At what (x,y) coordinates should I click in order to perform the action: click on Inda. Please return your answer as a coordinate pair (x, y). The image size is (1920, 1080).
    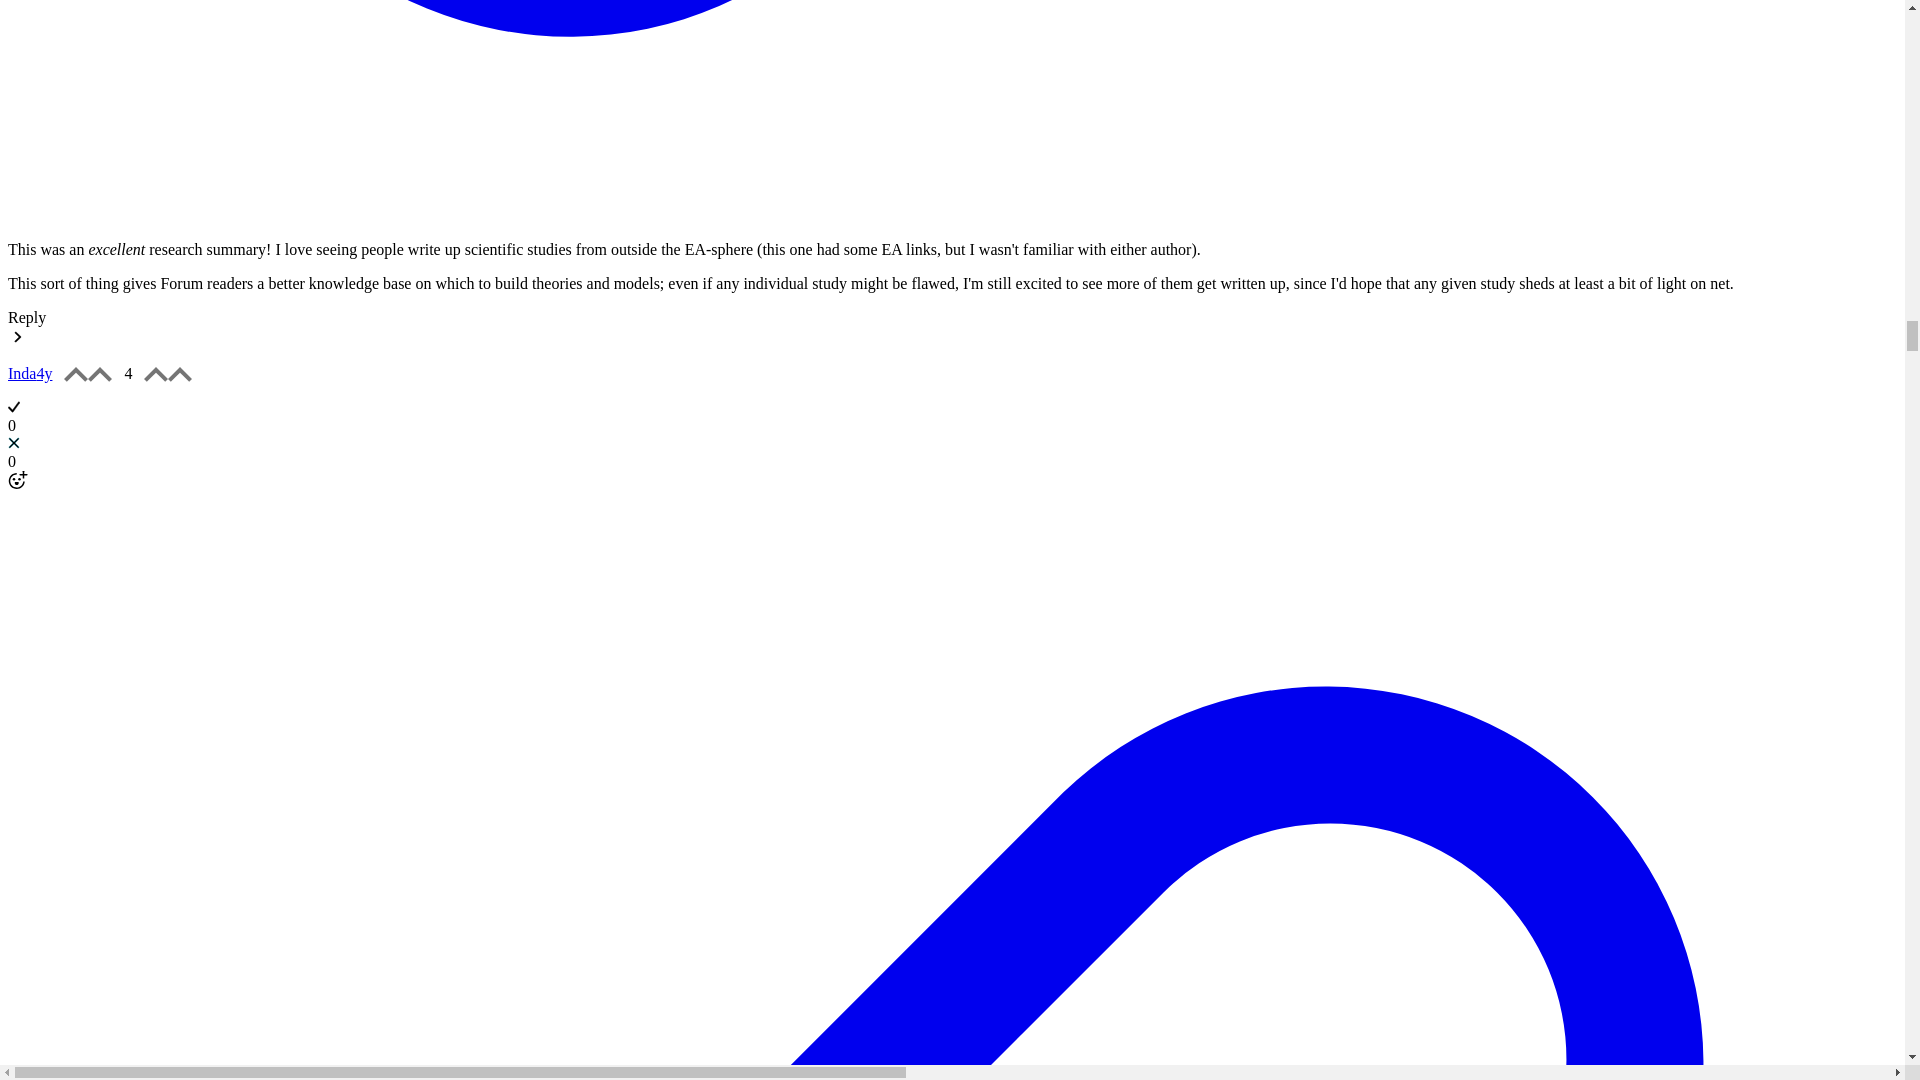
    Looking at the image, I should click on (952, 389).